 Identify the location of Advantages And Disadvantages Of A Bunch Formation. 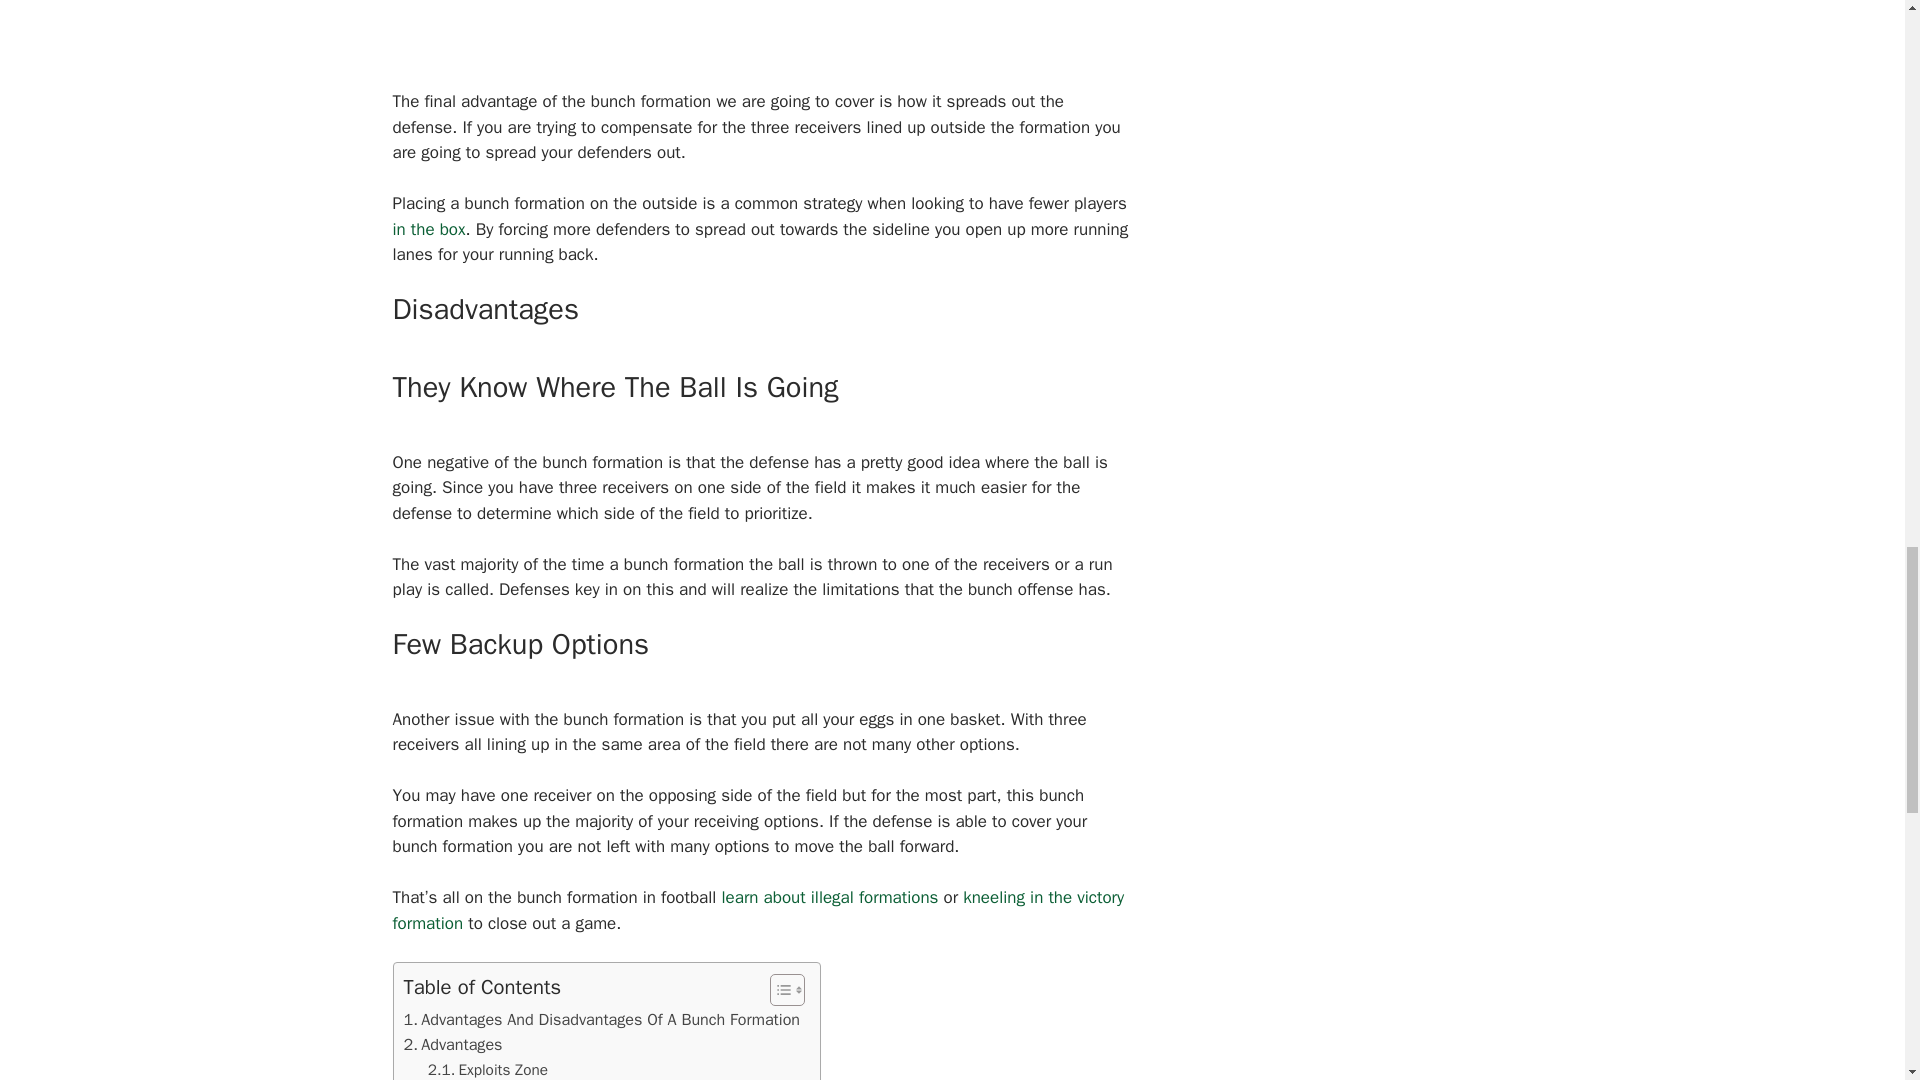
(602, 1019).